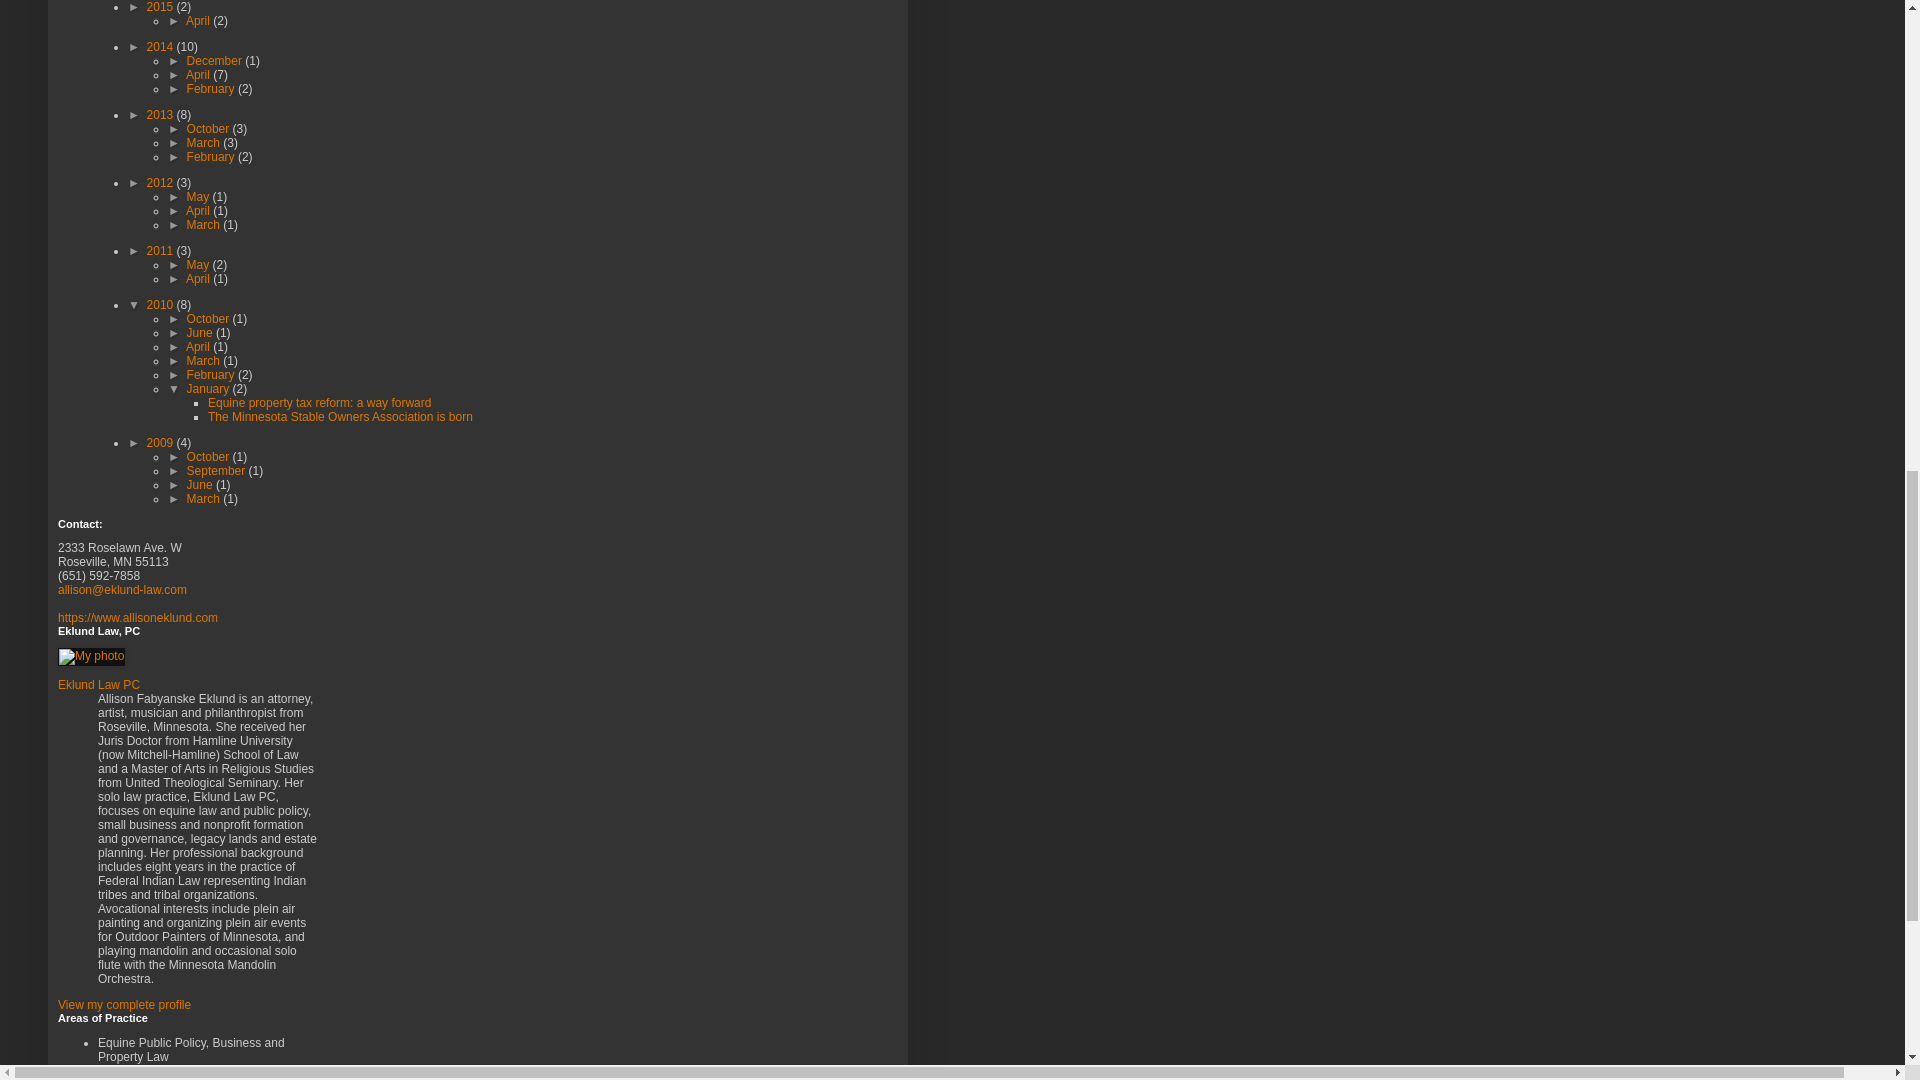 The height and width of the screenshot is (1080, 1920). Describe the element at coordinates (212, 89) in the screenshot. I see `February` at that location.